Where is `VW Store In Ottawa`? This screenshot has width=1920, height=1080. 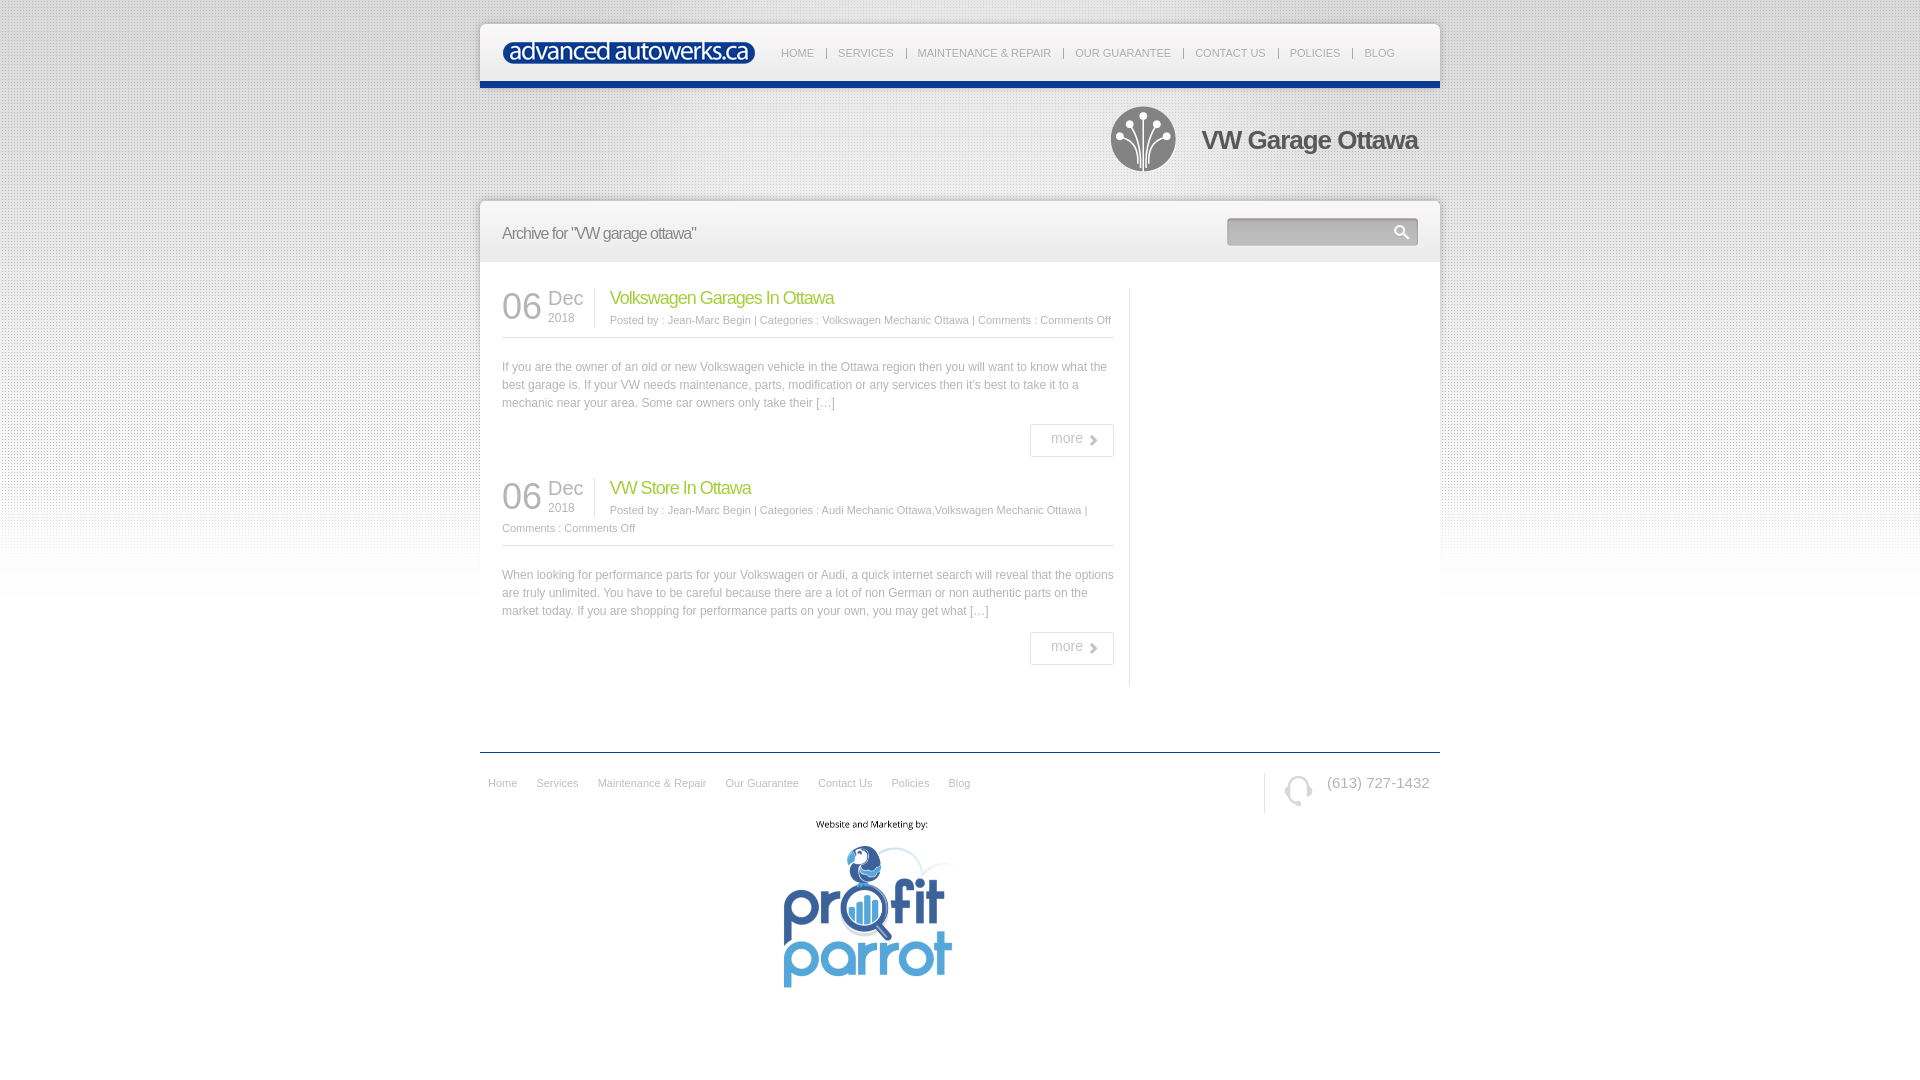
VW Store In Ottawa is located at coordinates (680, 488).